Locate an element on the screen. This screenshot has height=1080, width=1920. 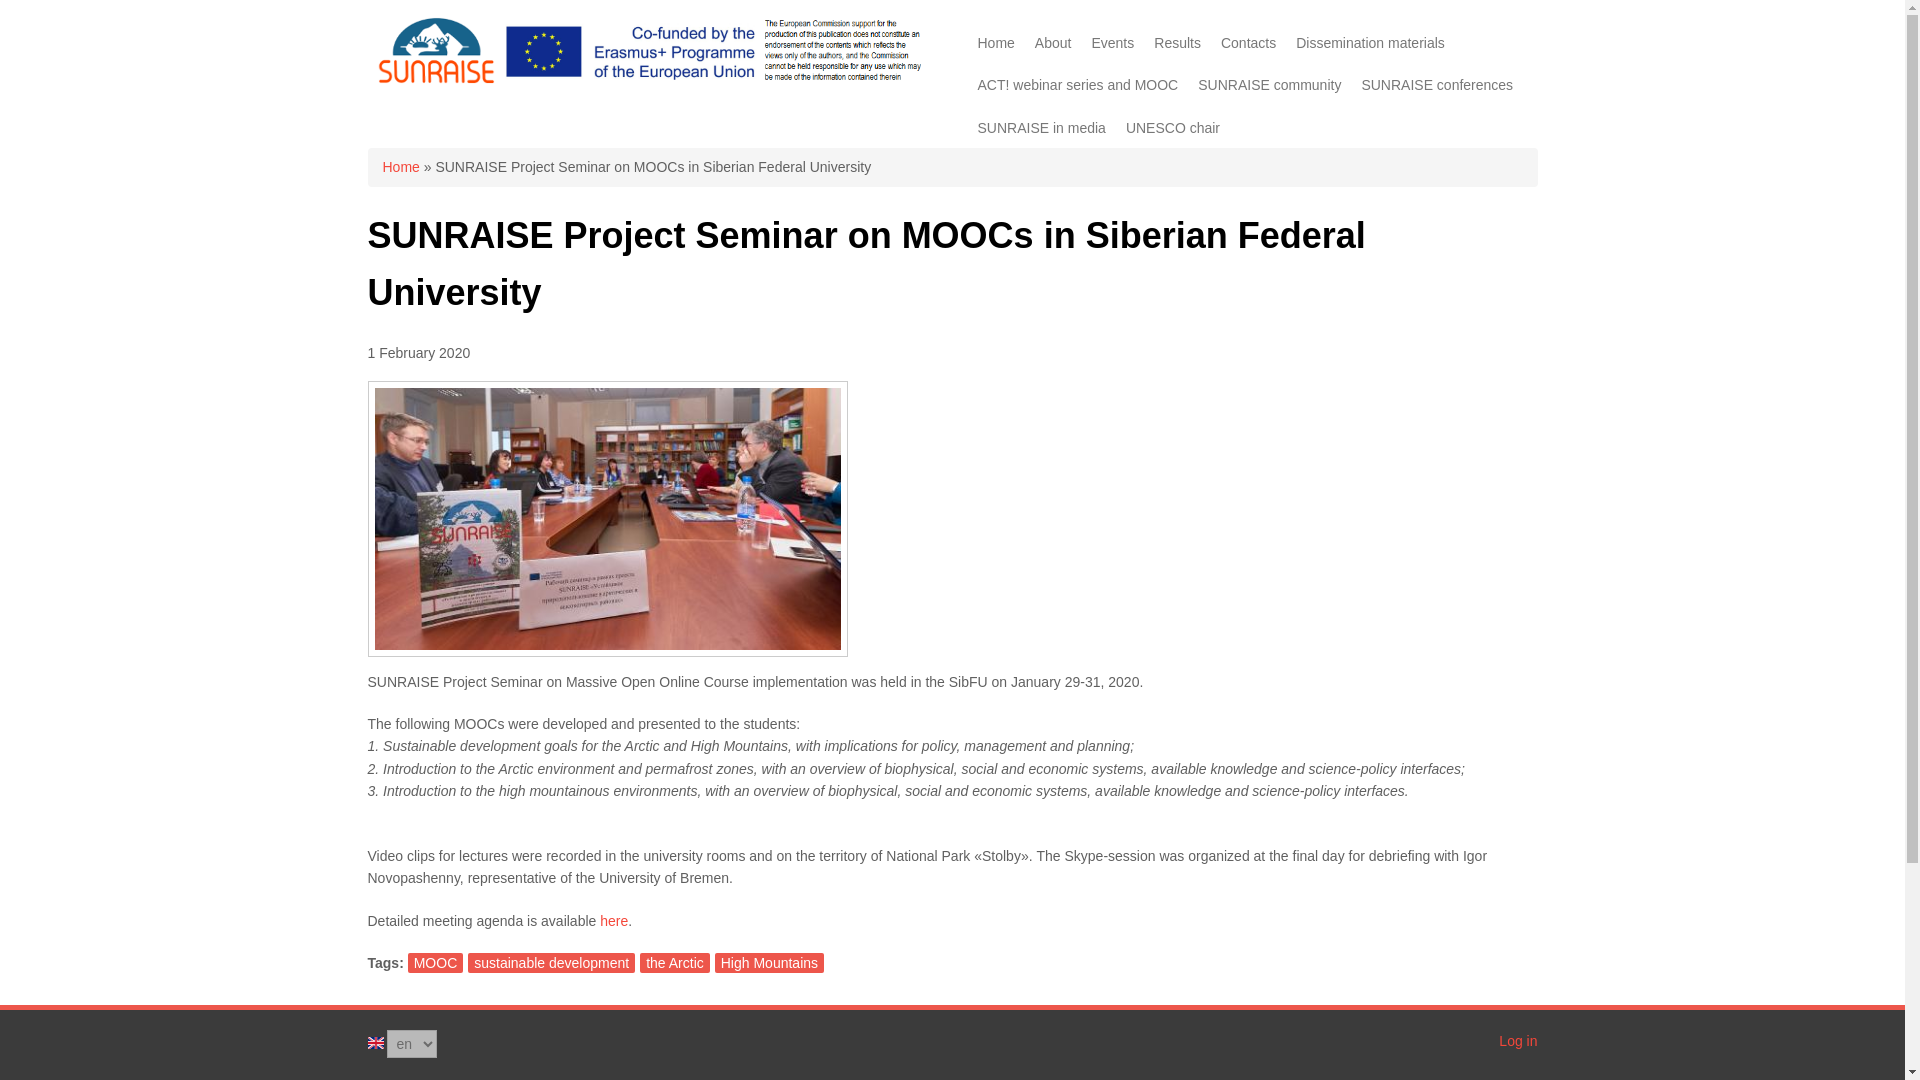
SUNRAISE community is located at coordinates (1270, 84).